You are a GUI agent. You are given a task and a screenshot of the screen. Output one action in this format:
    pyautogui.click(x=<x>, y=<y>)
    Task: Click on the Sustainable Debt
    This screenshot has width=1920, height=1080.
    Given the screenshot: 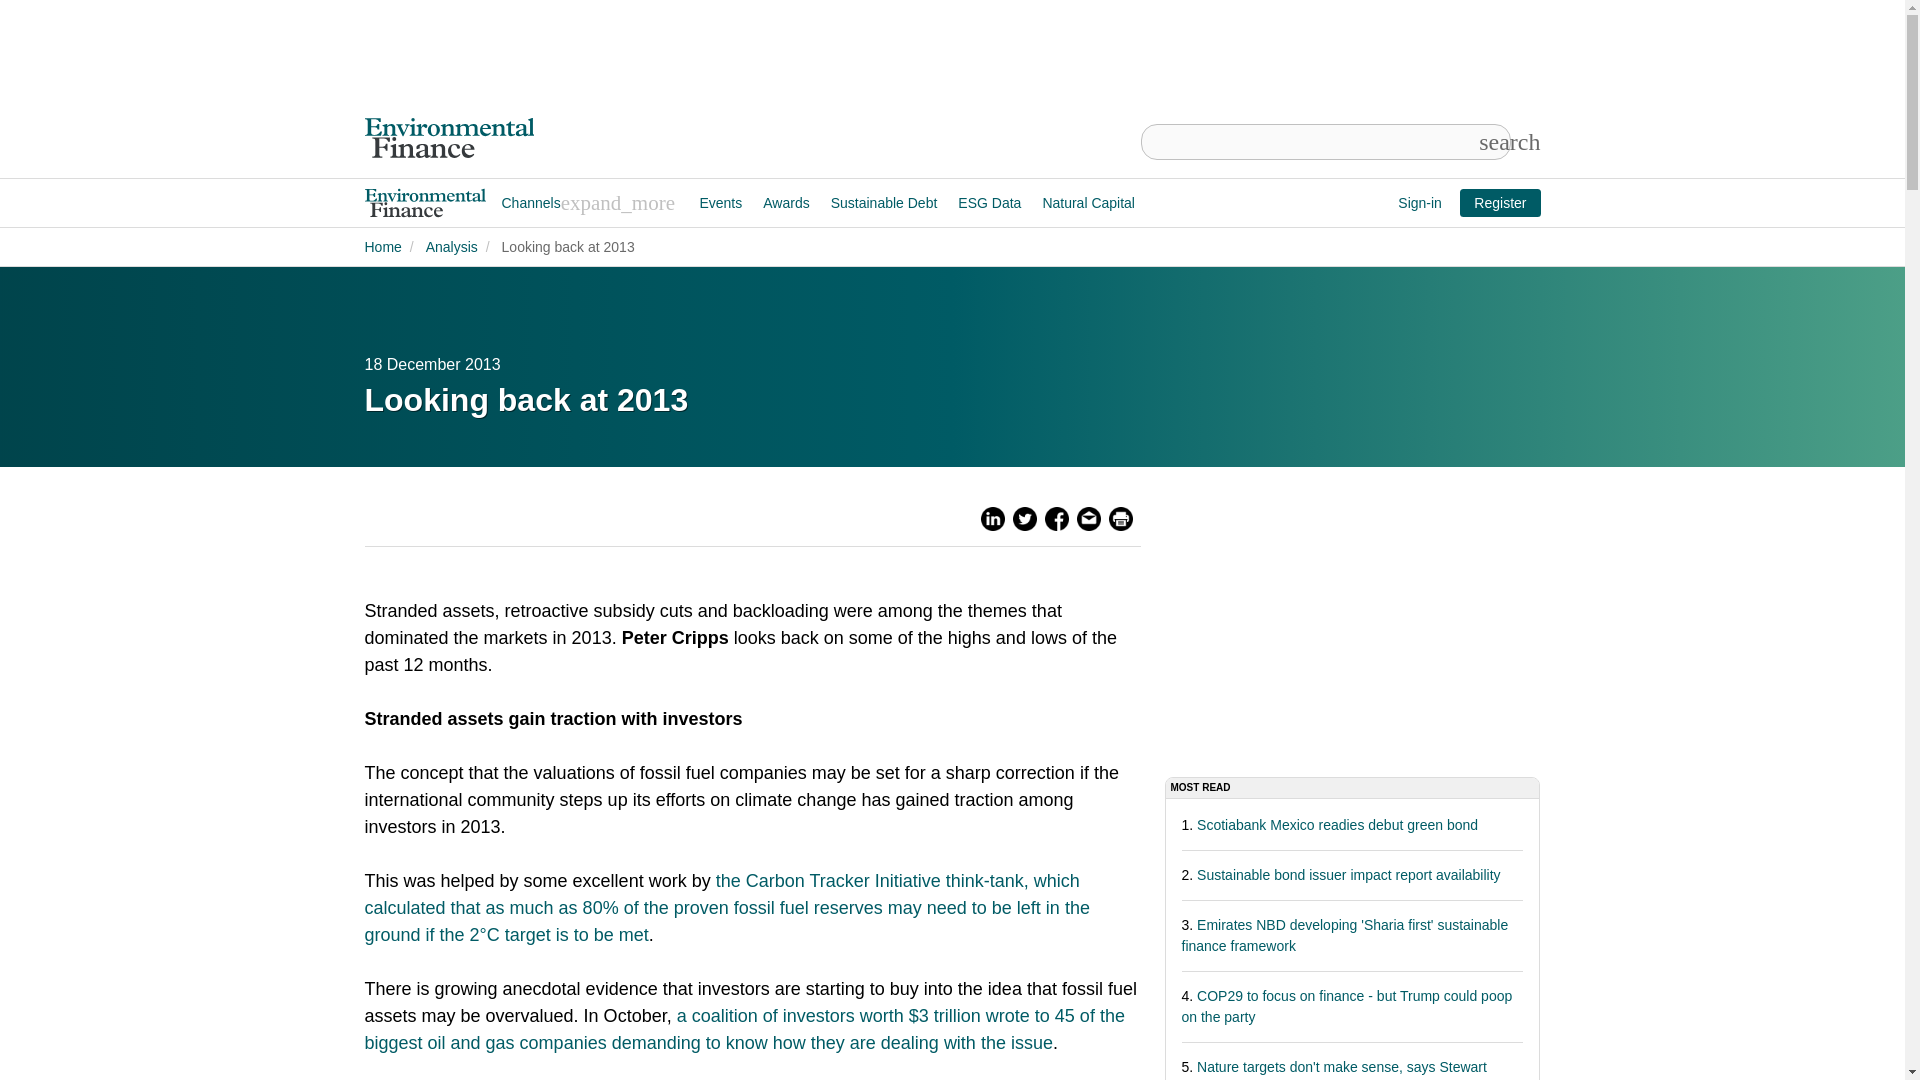 What is the action you would take?
    pyautogui.click(x=884, y=202)
    